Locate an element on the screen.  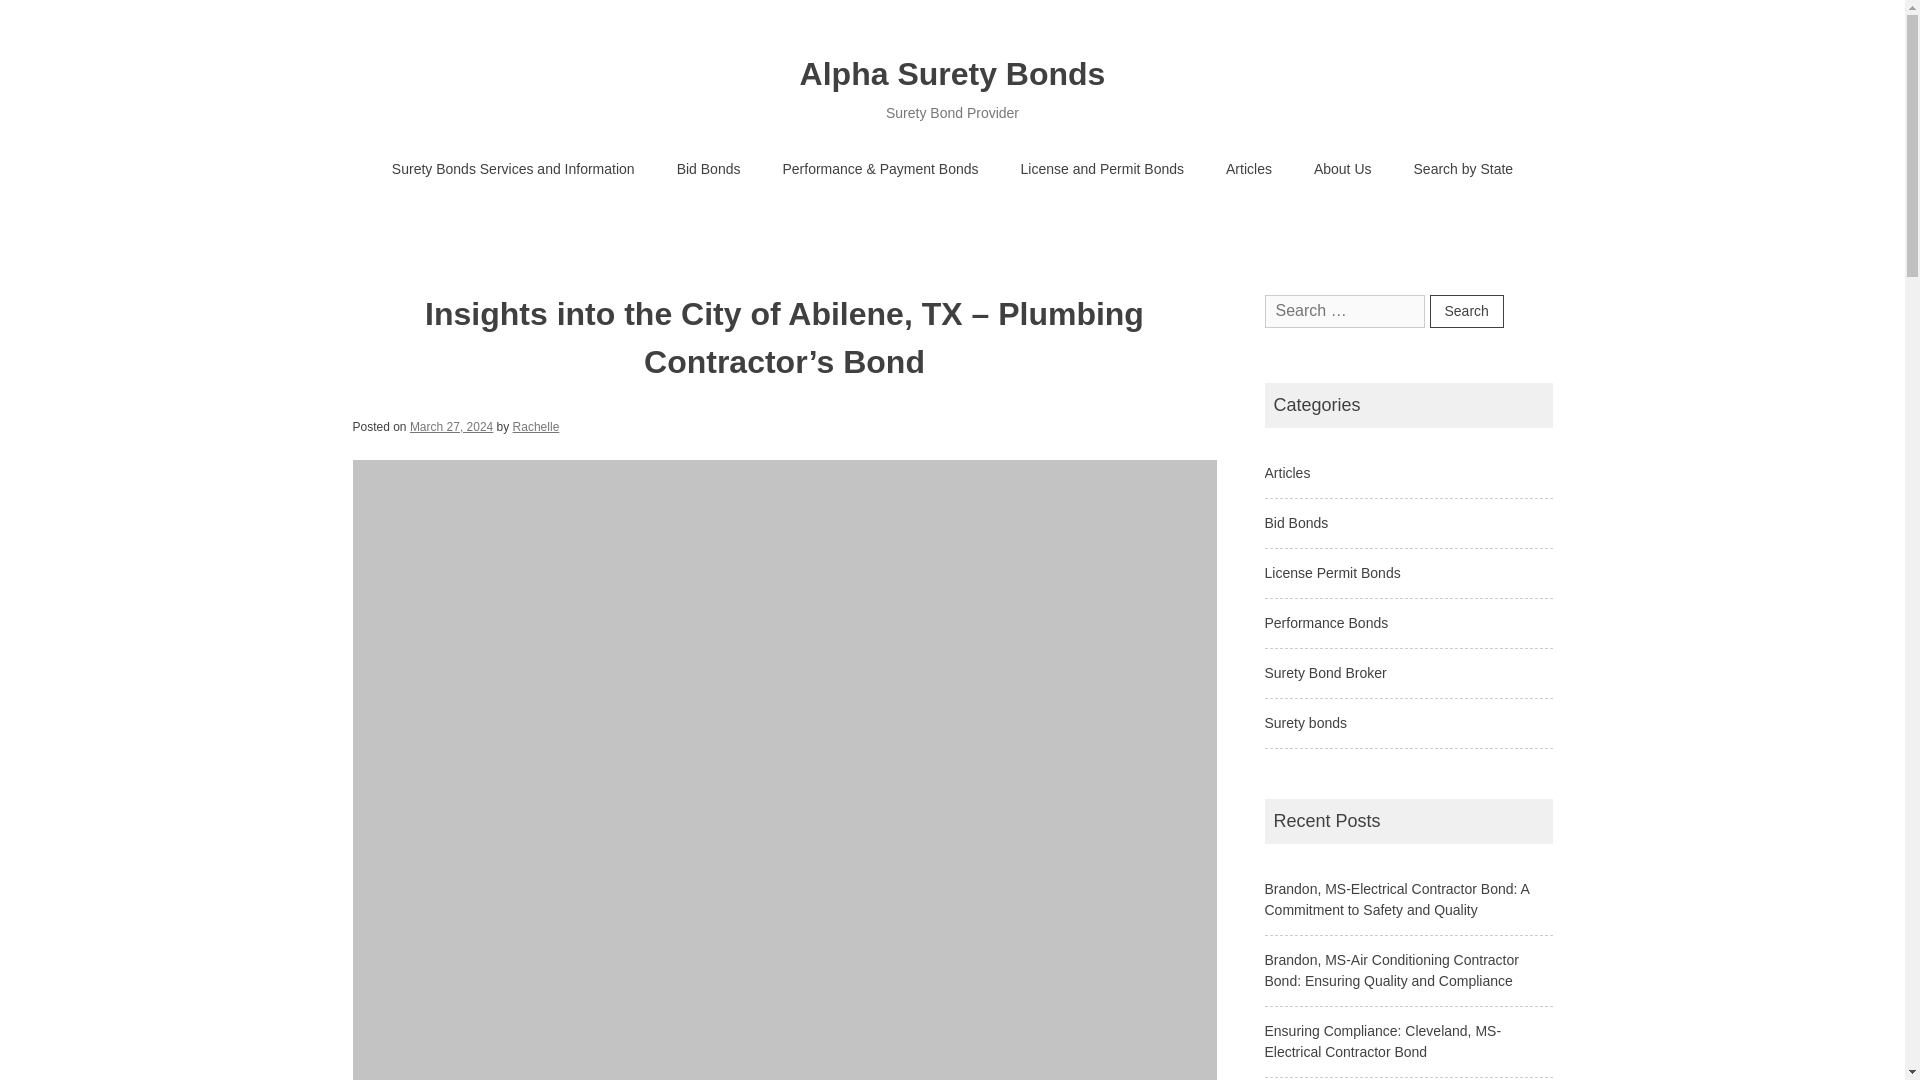
Alpha Surety Bonds is located at coordinates (952, 74).